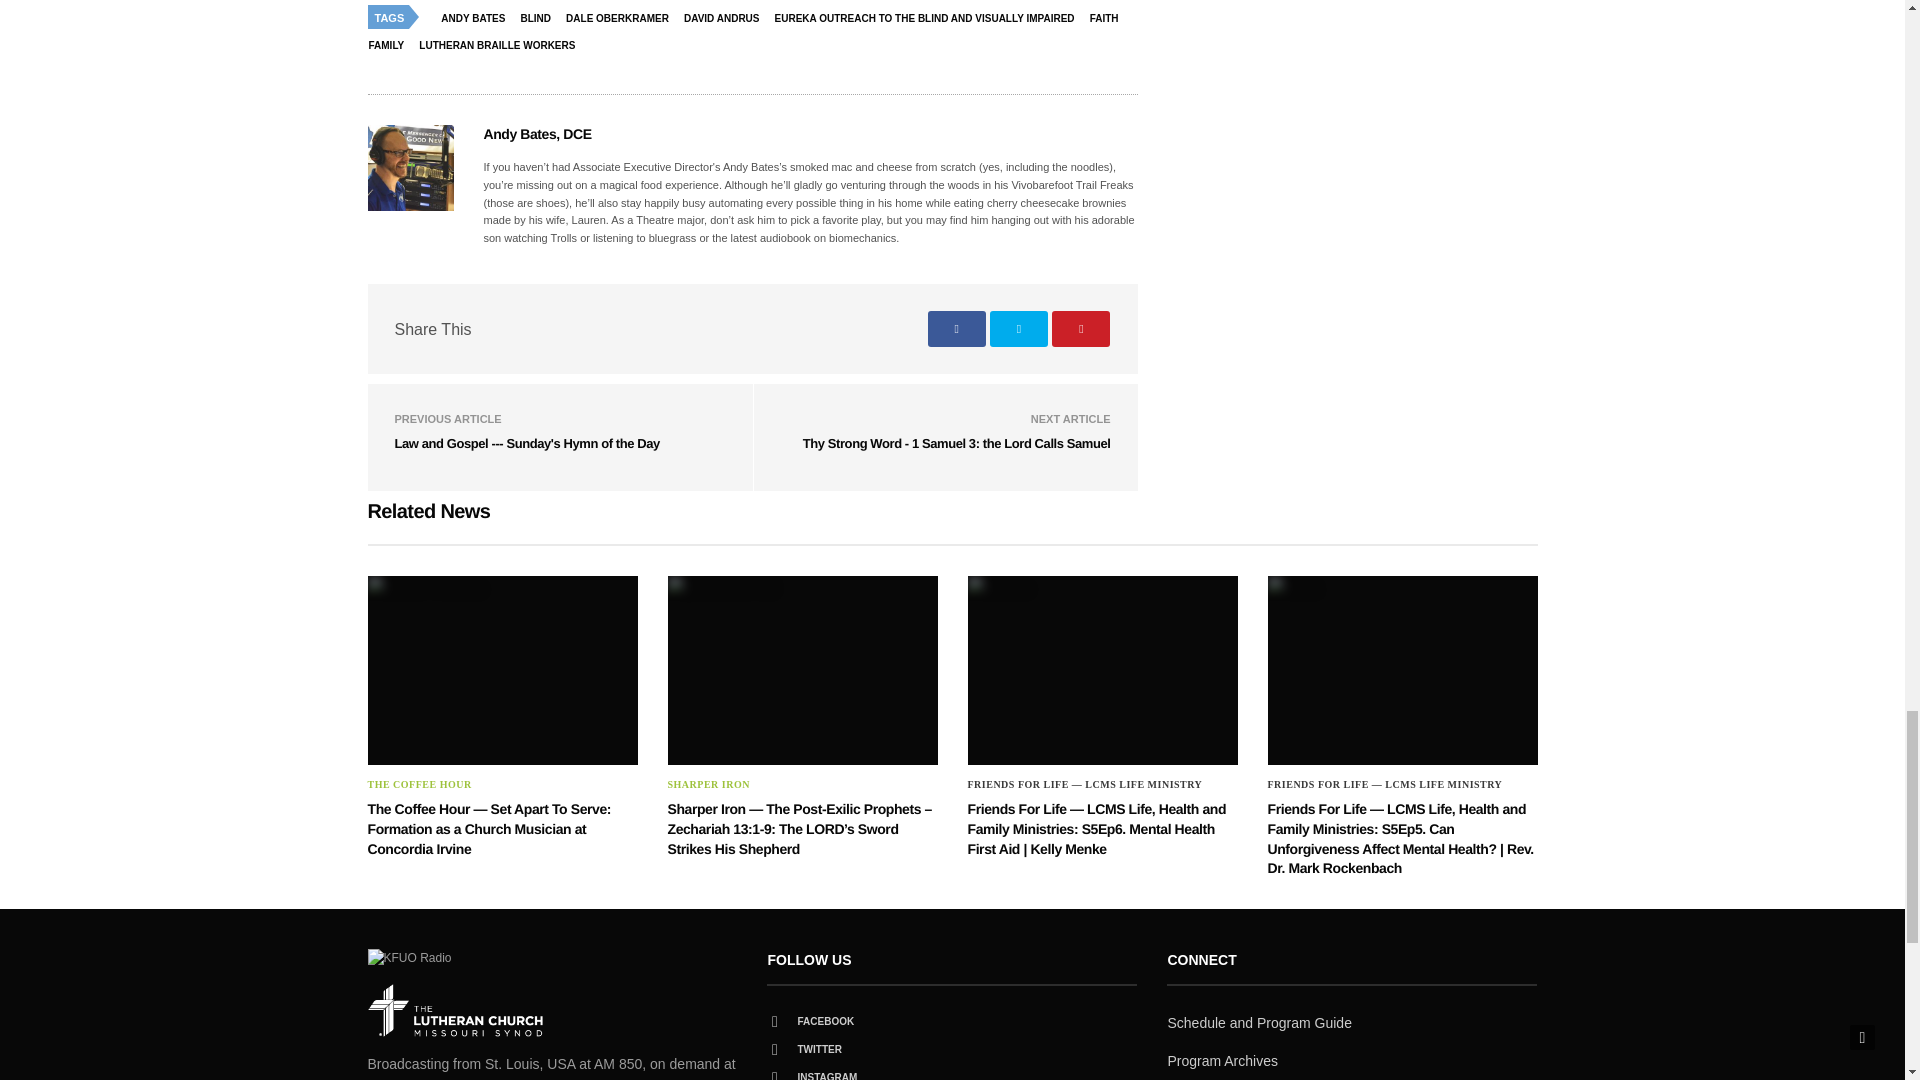 The height and width of the screenshot is (1080, 1920). What do you see at coordinates (956, 444) in the screenshot?
I see `Thy Strong Word - 1 Samuel 3: the Lord Calls Samuel` at bounding box center [956, 444].